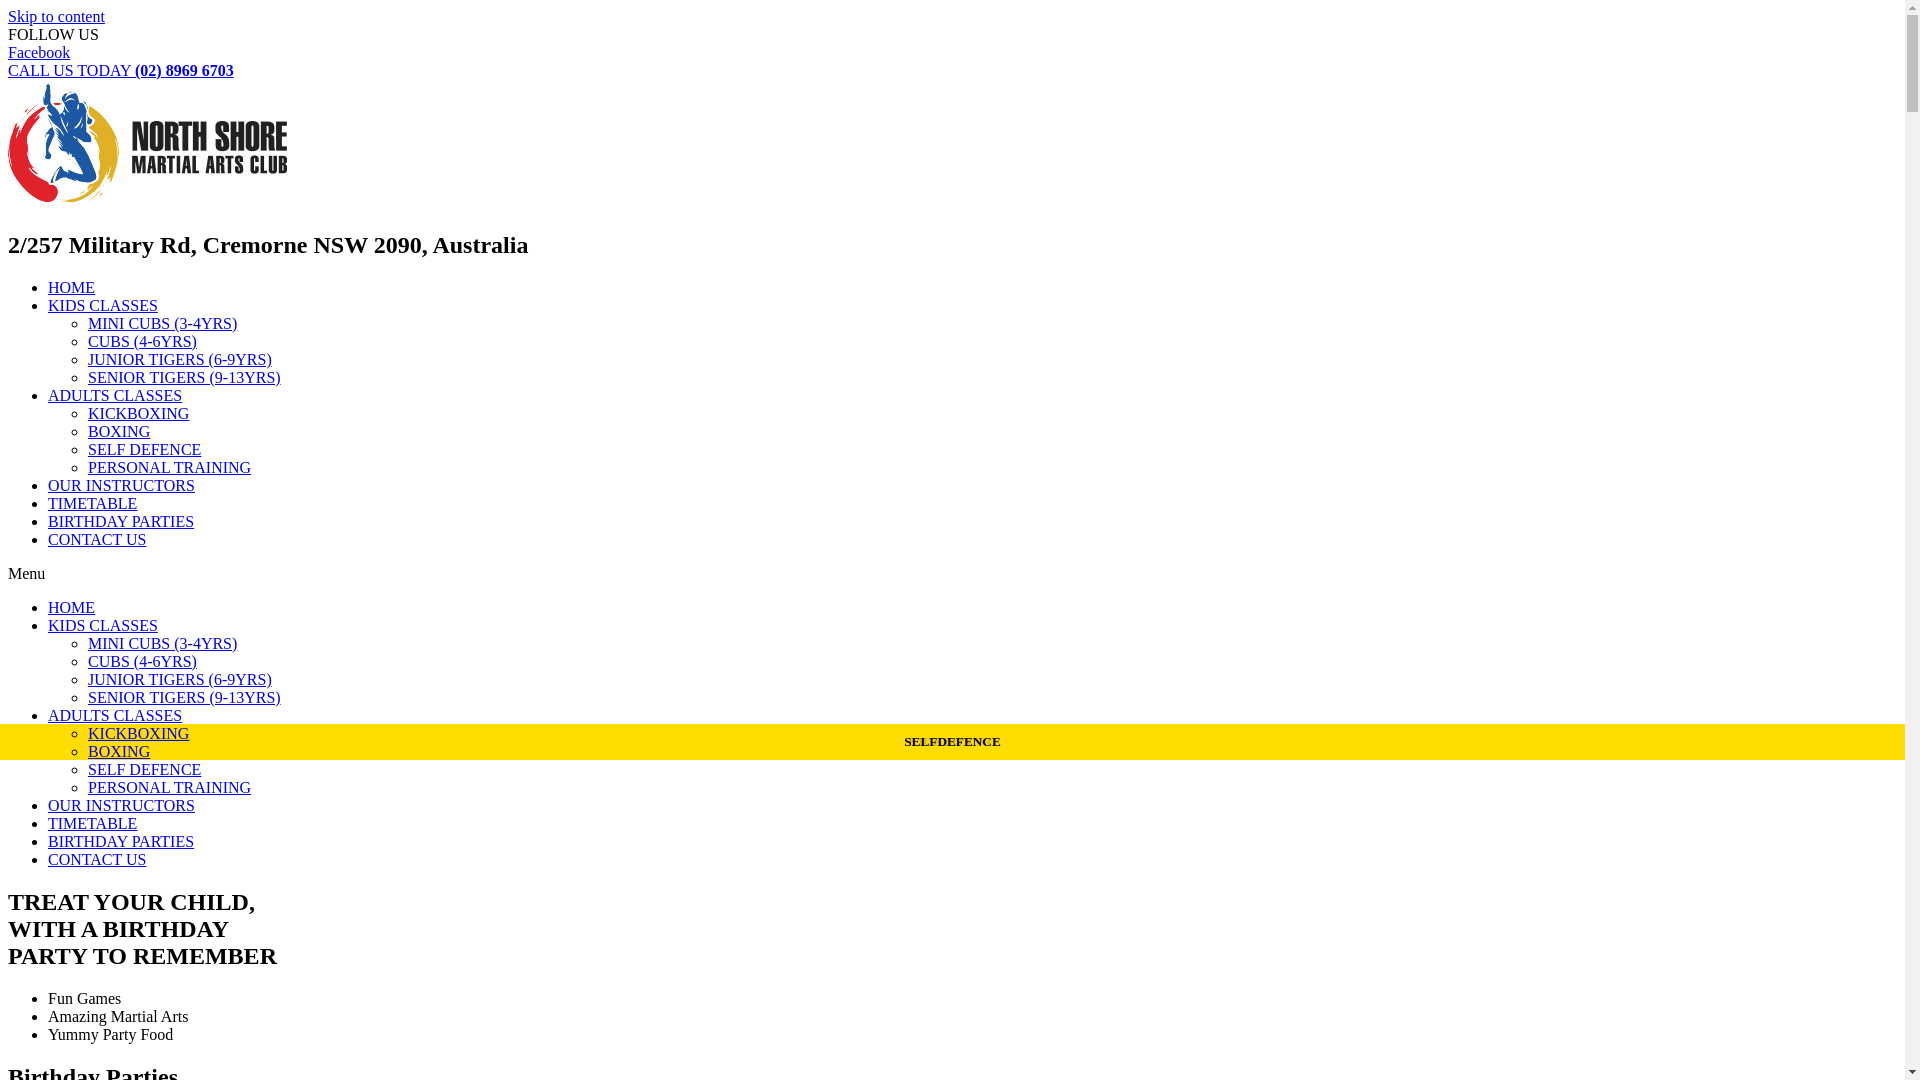 The height and width of the screenshot is (1080, 1920). I want to click on CALL US TODAY (02) 8969 6703, so click(121, 70).